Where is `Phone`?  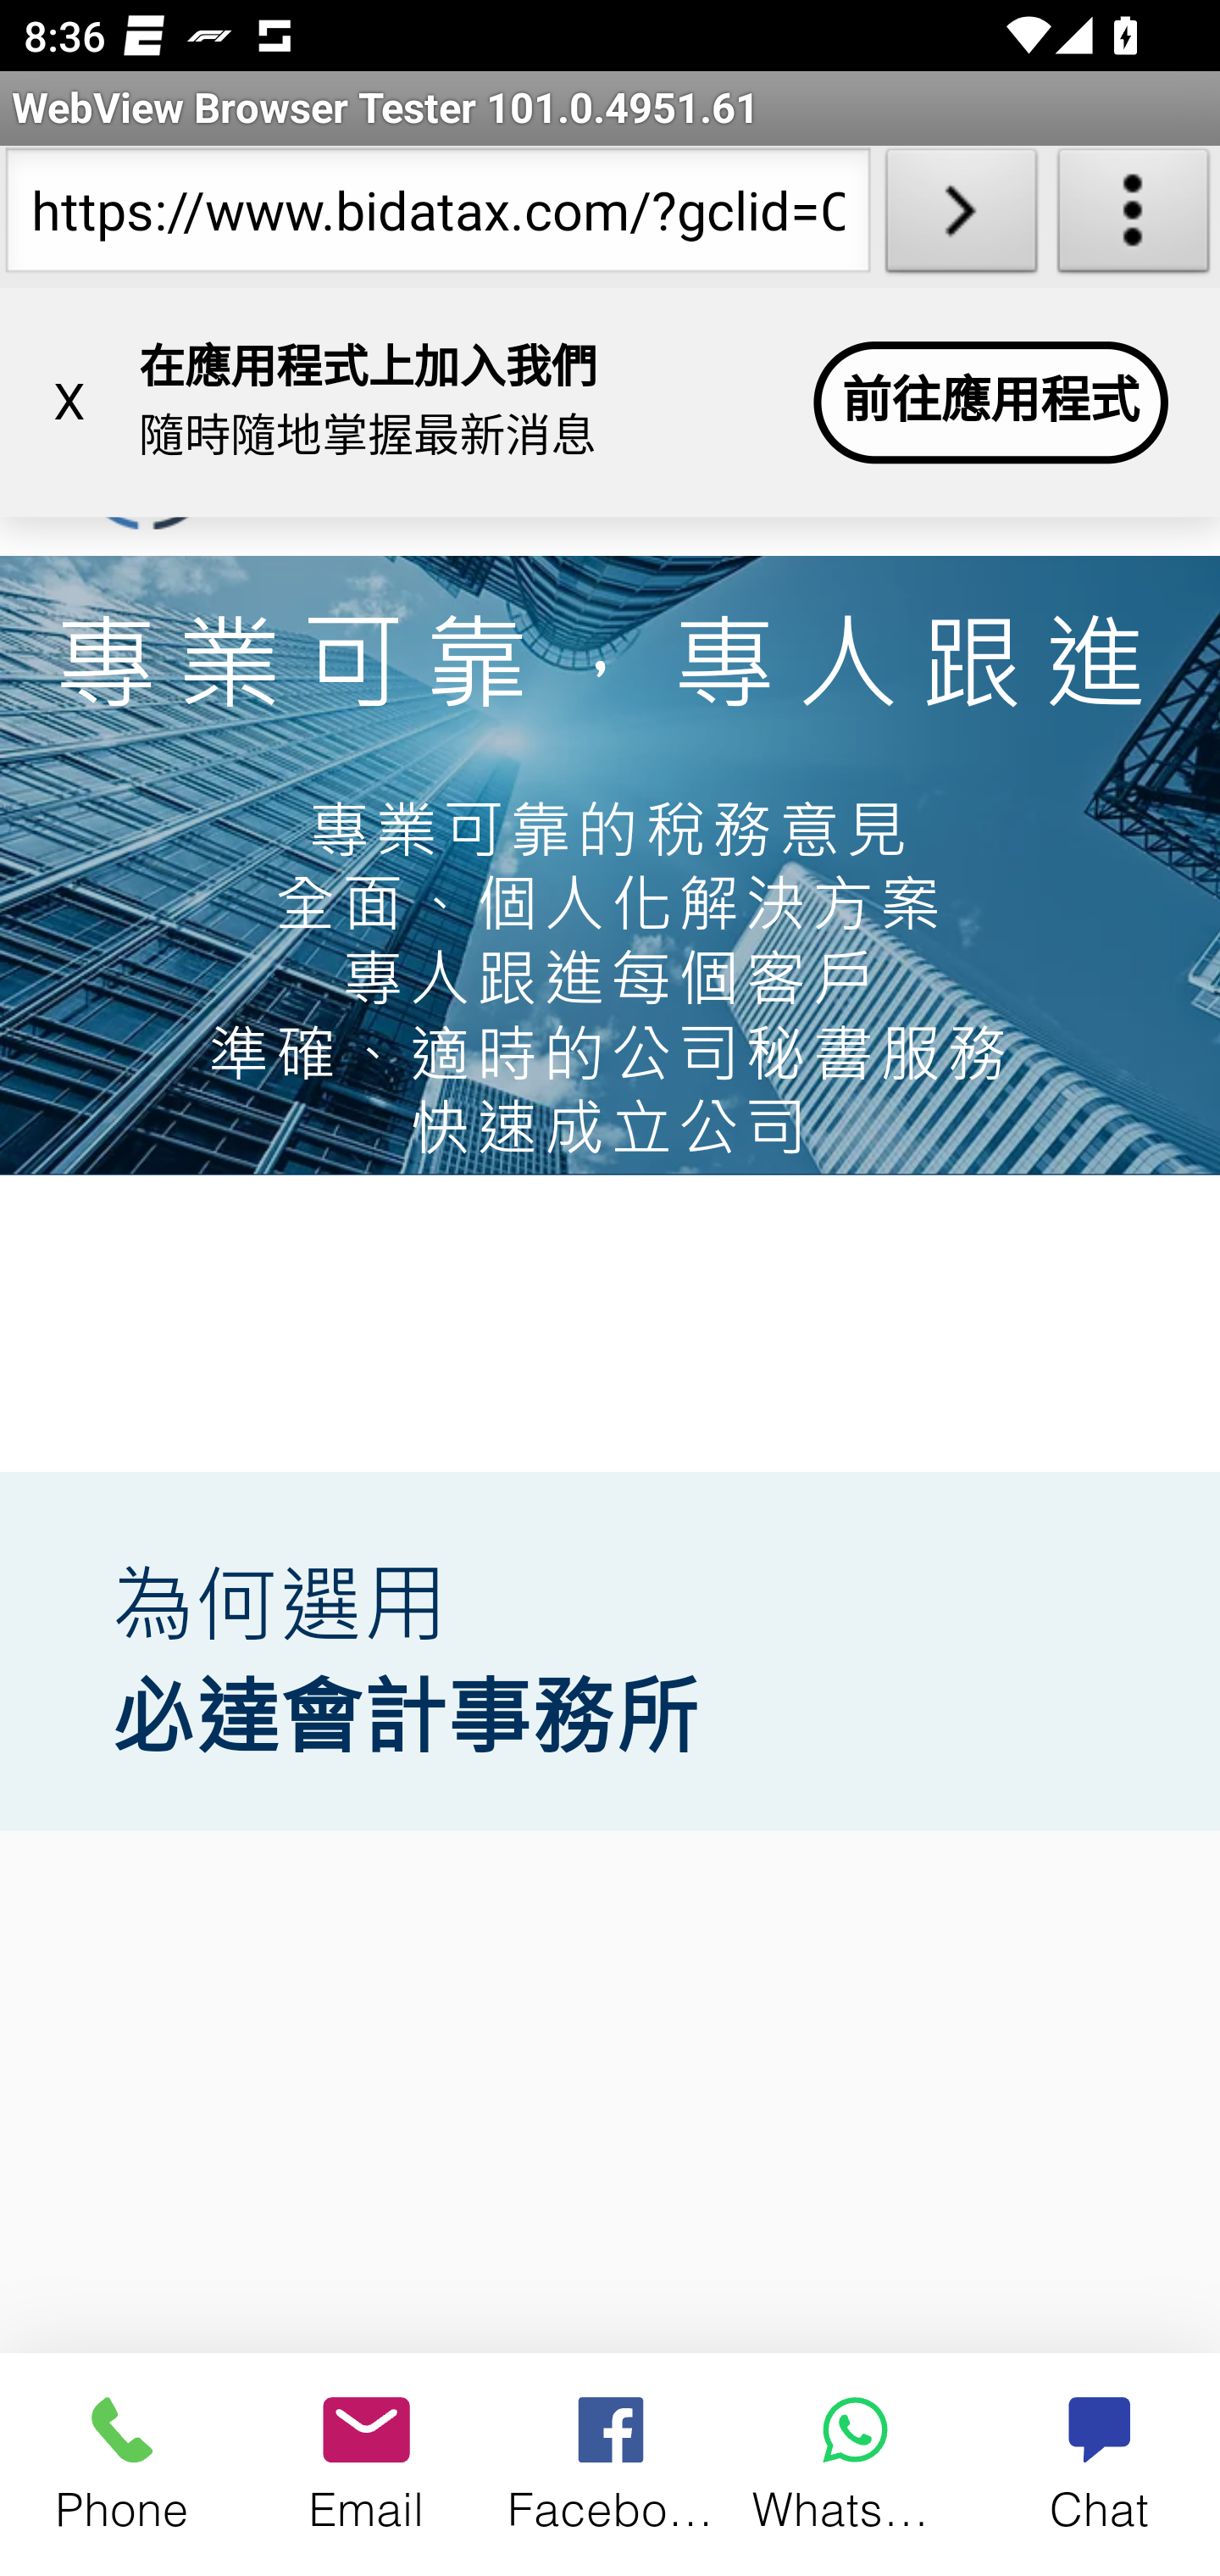
Phone is located at coordinates (122, 2462).